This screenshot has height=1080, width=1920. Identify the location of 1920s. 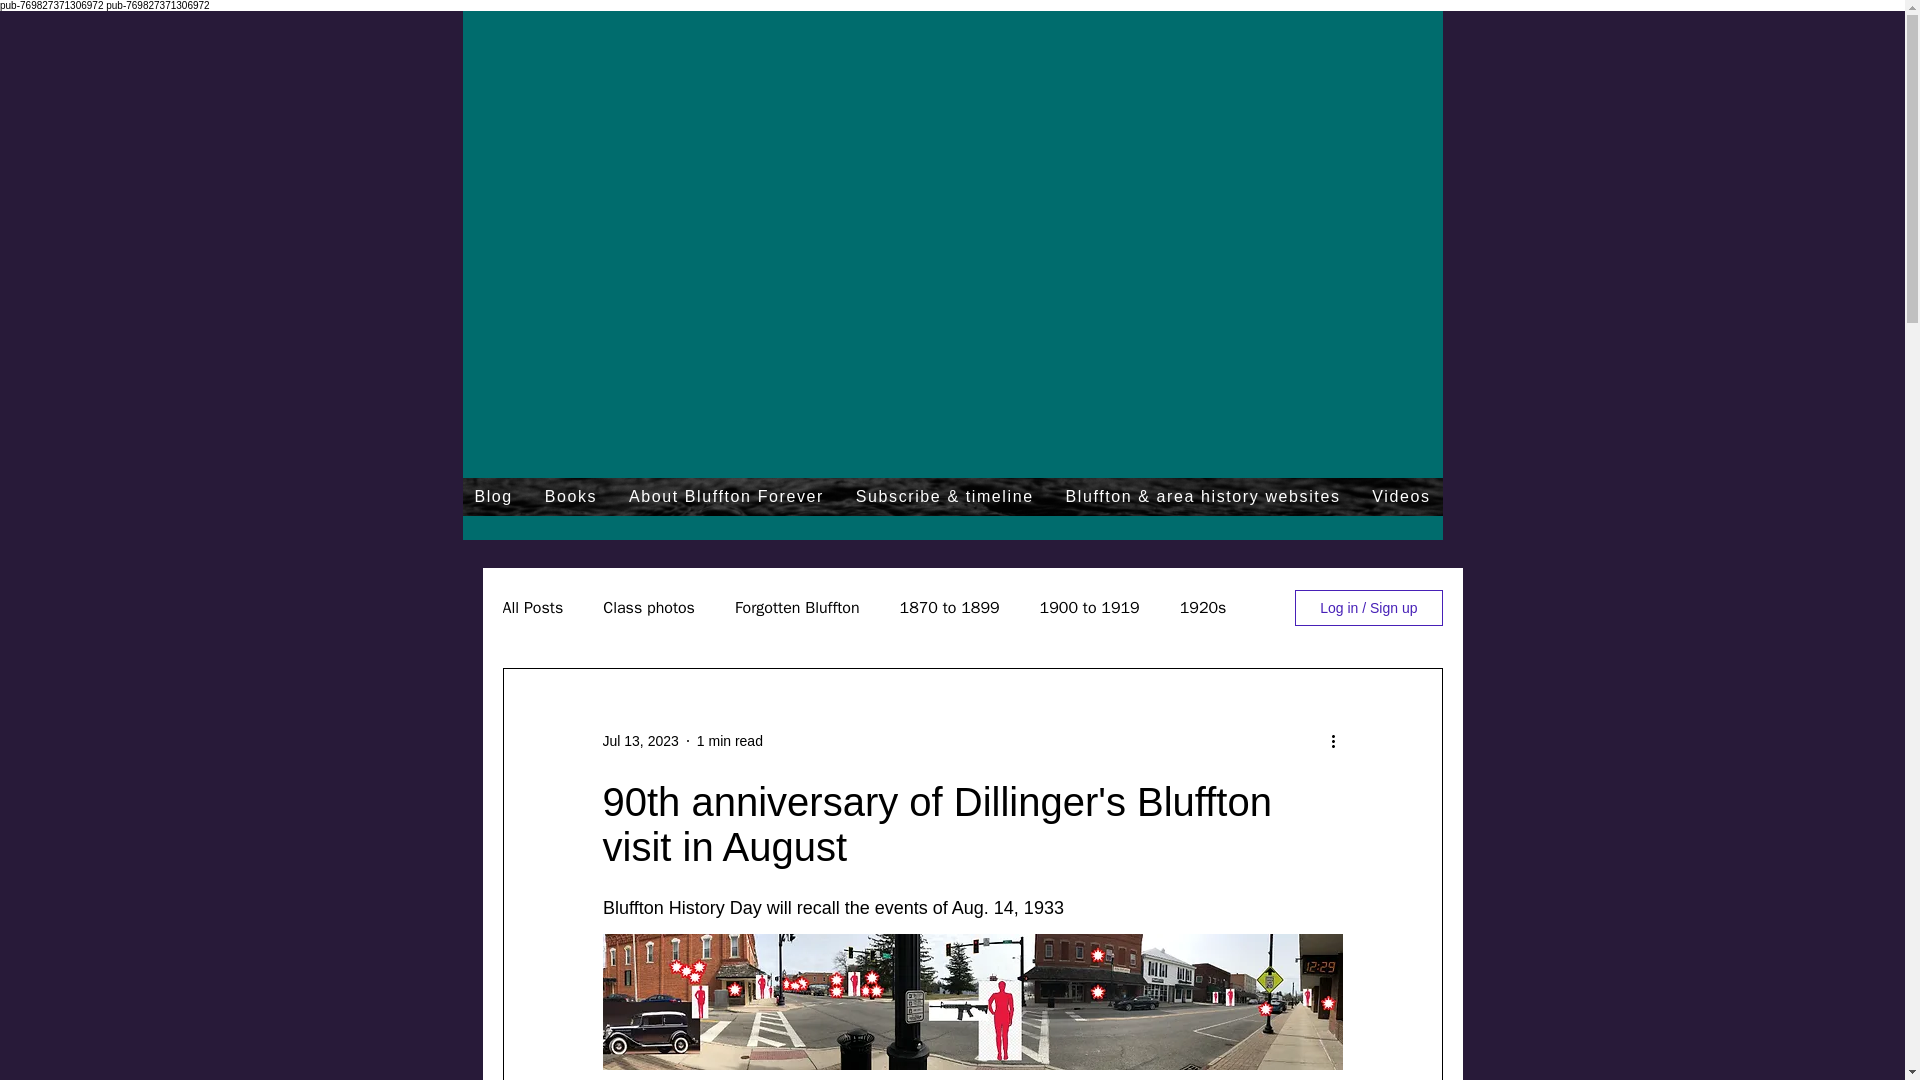
(1203, 608).